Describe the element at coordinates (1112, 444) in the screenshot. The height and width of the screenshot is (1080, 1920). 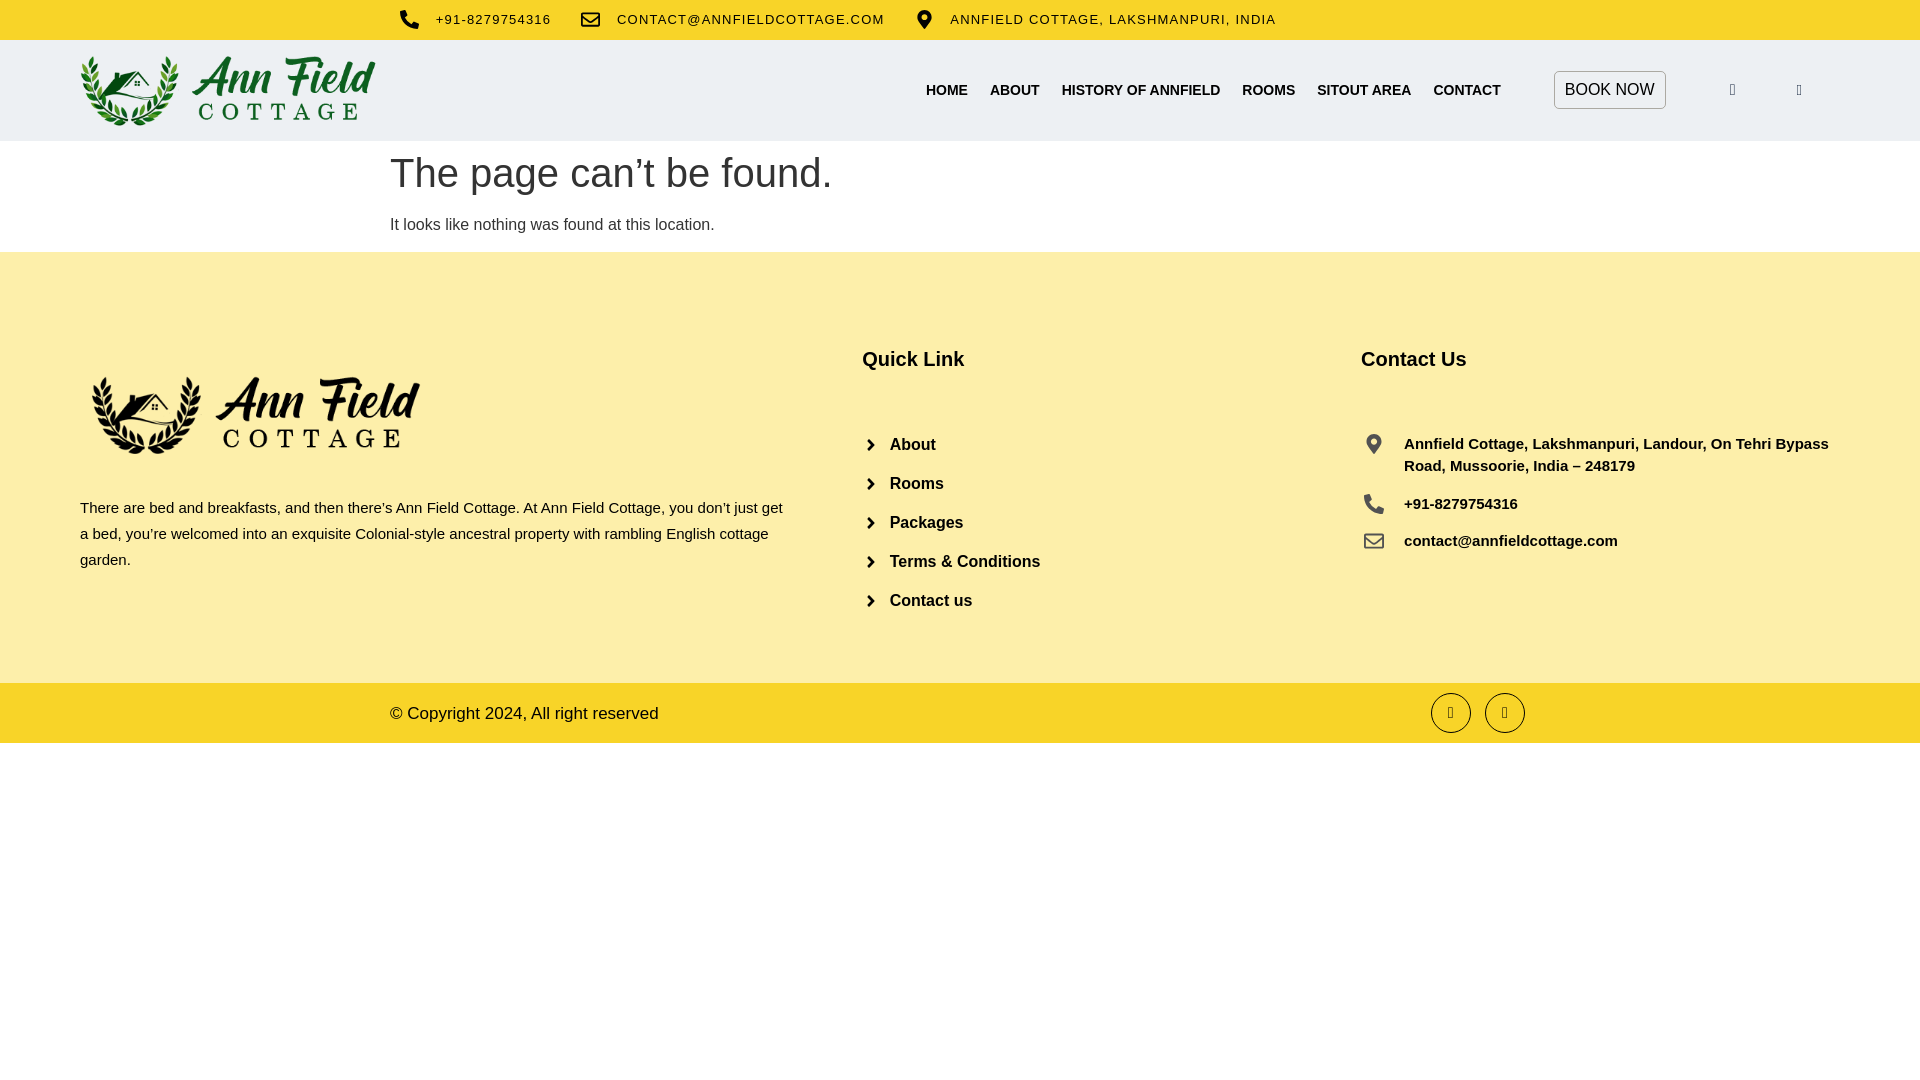
I see `About` at that location.